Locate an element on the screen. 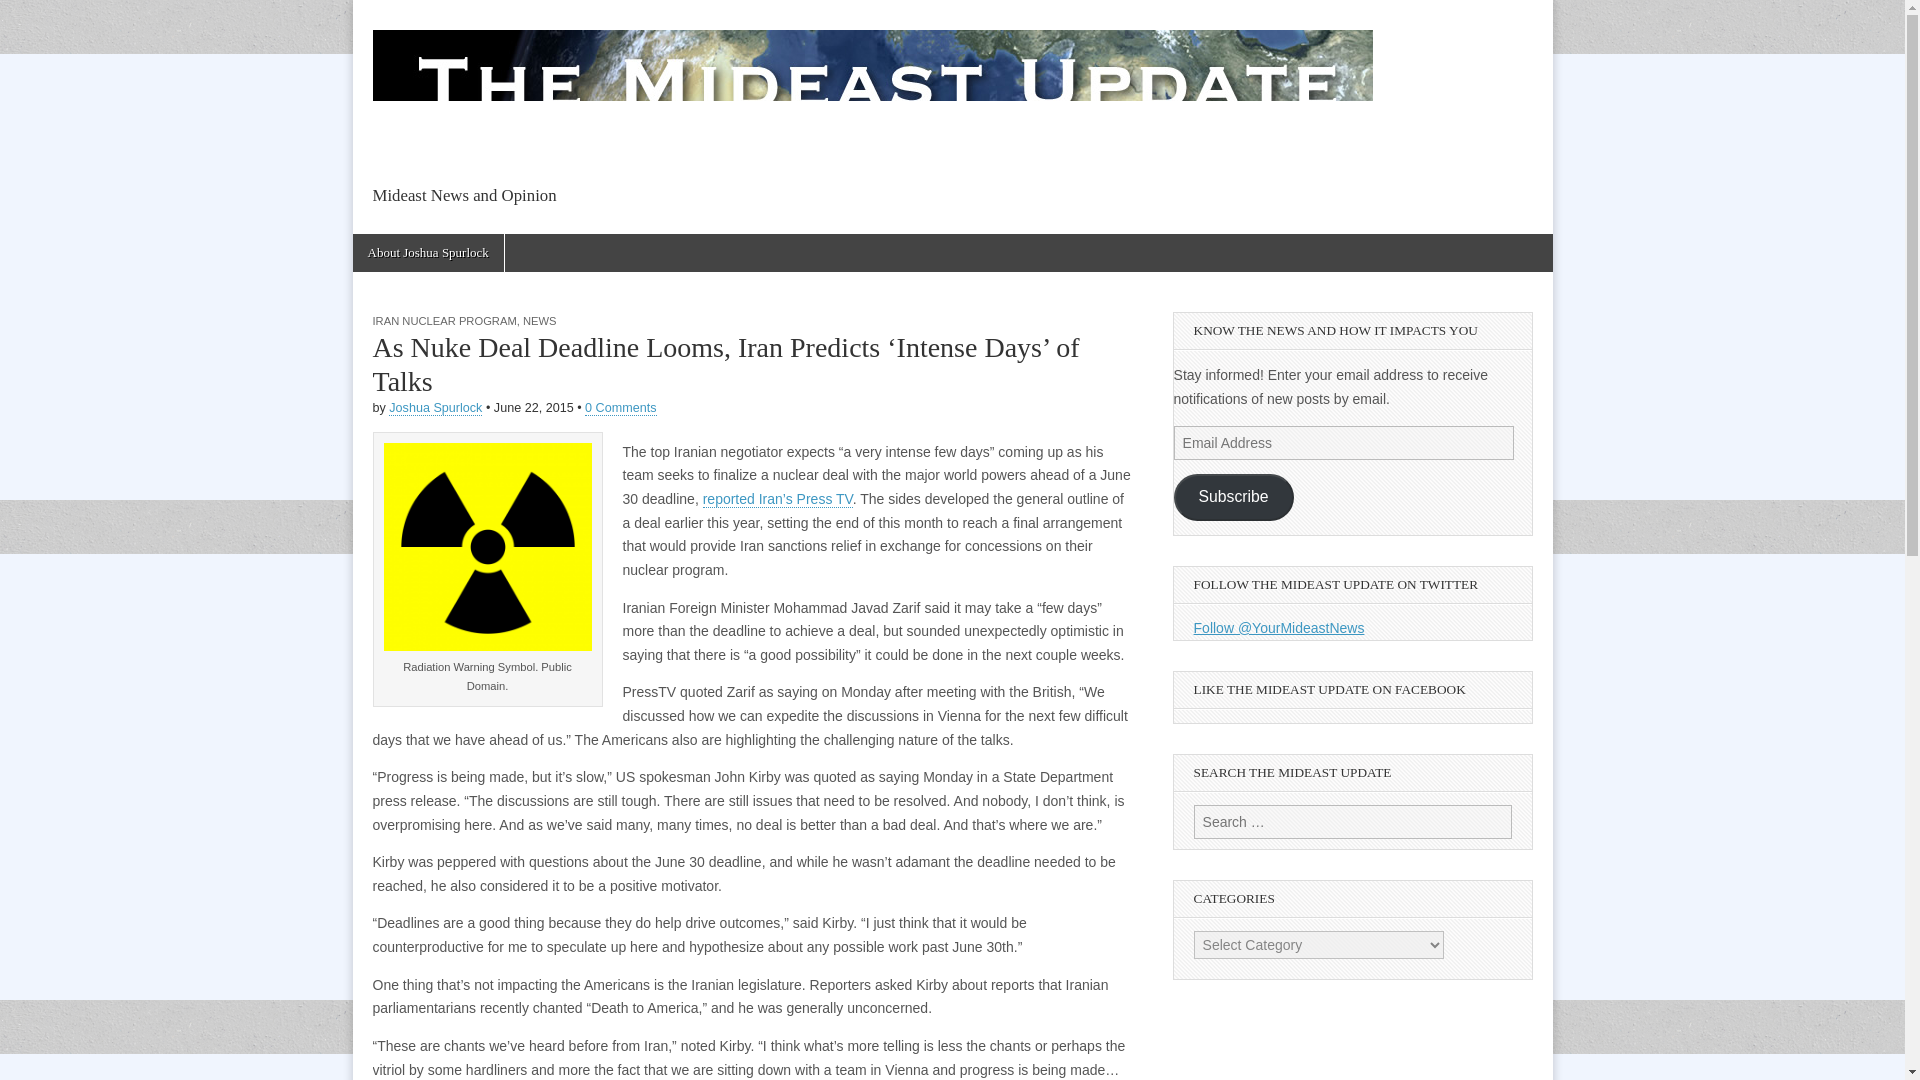 The width and height of the screenshot is (1920, 1080). NEWS is located at coordinates (539, 321).